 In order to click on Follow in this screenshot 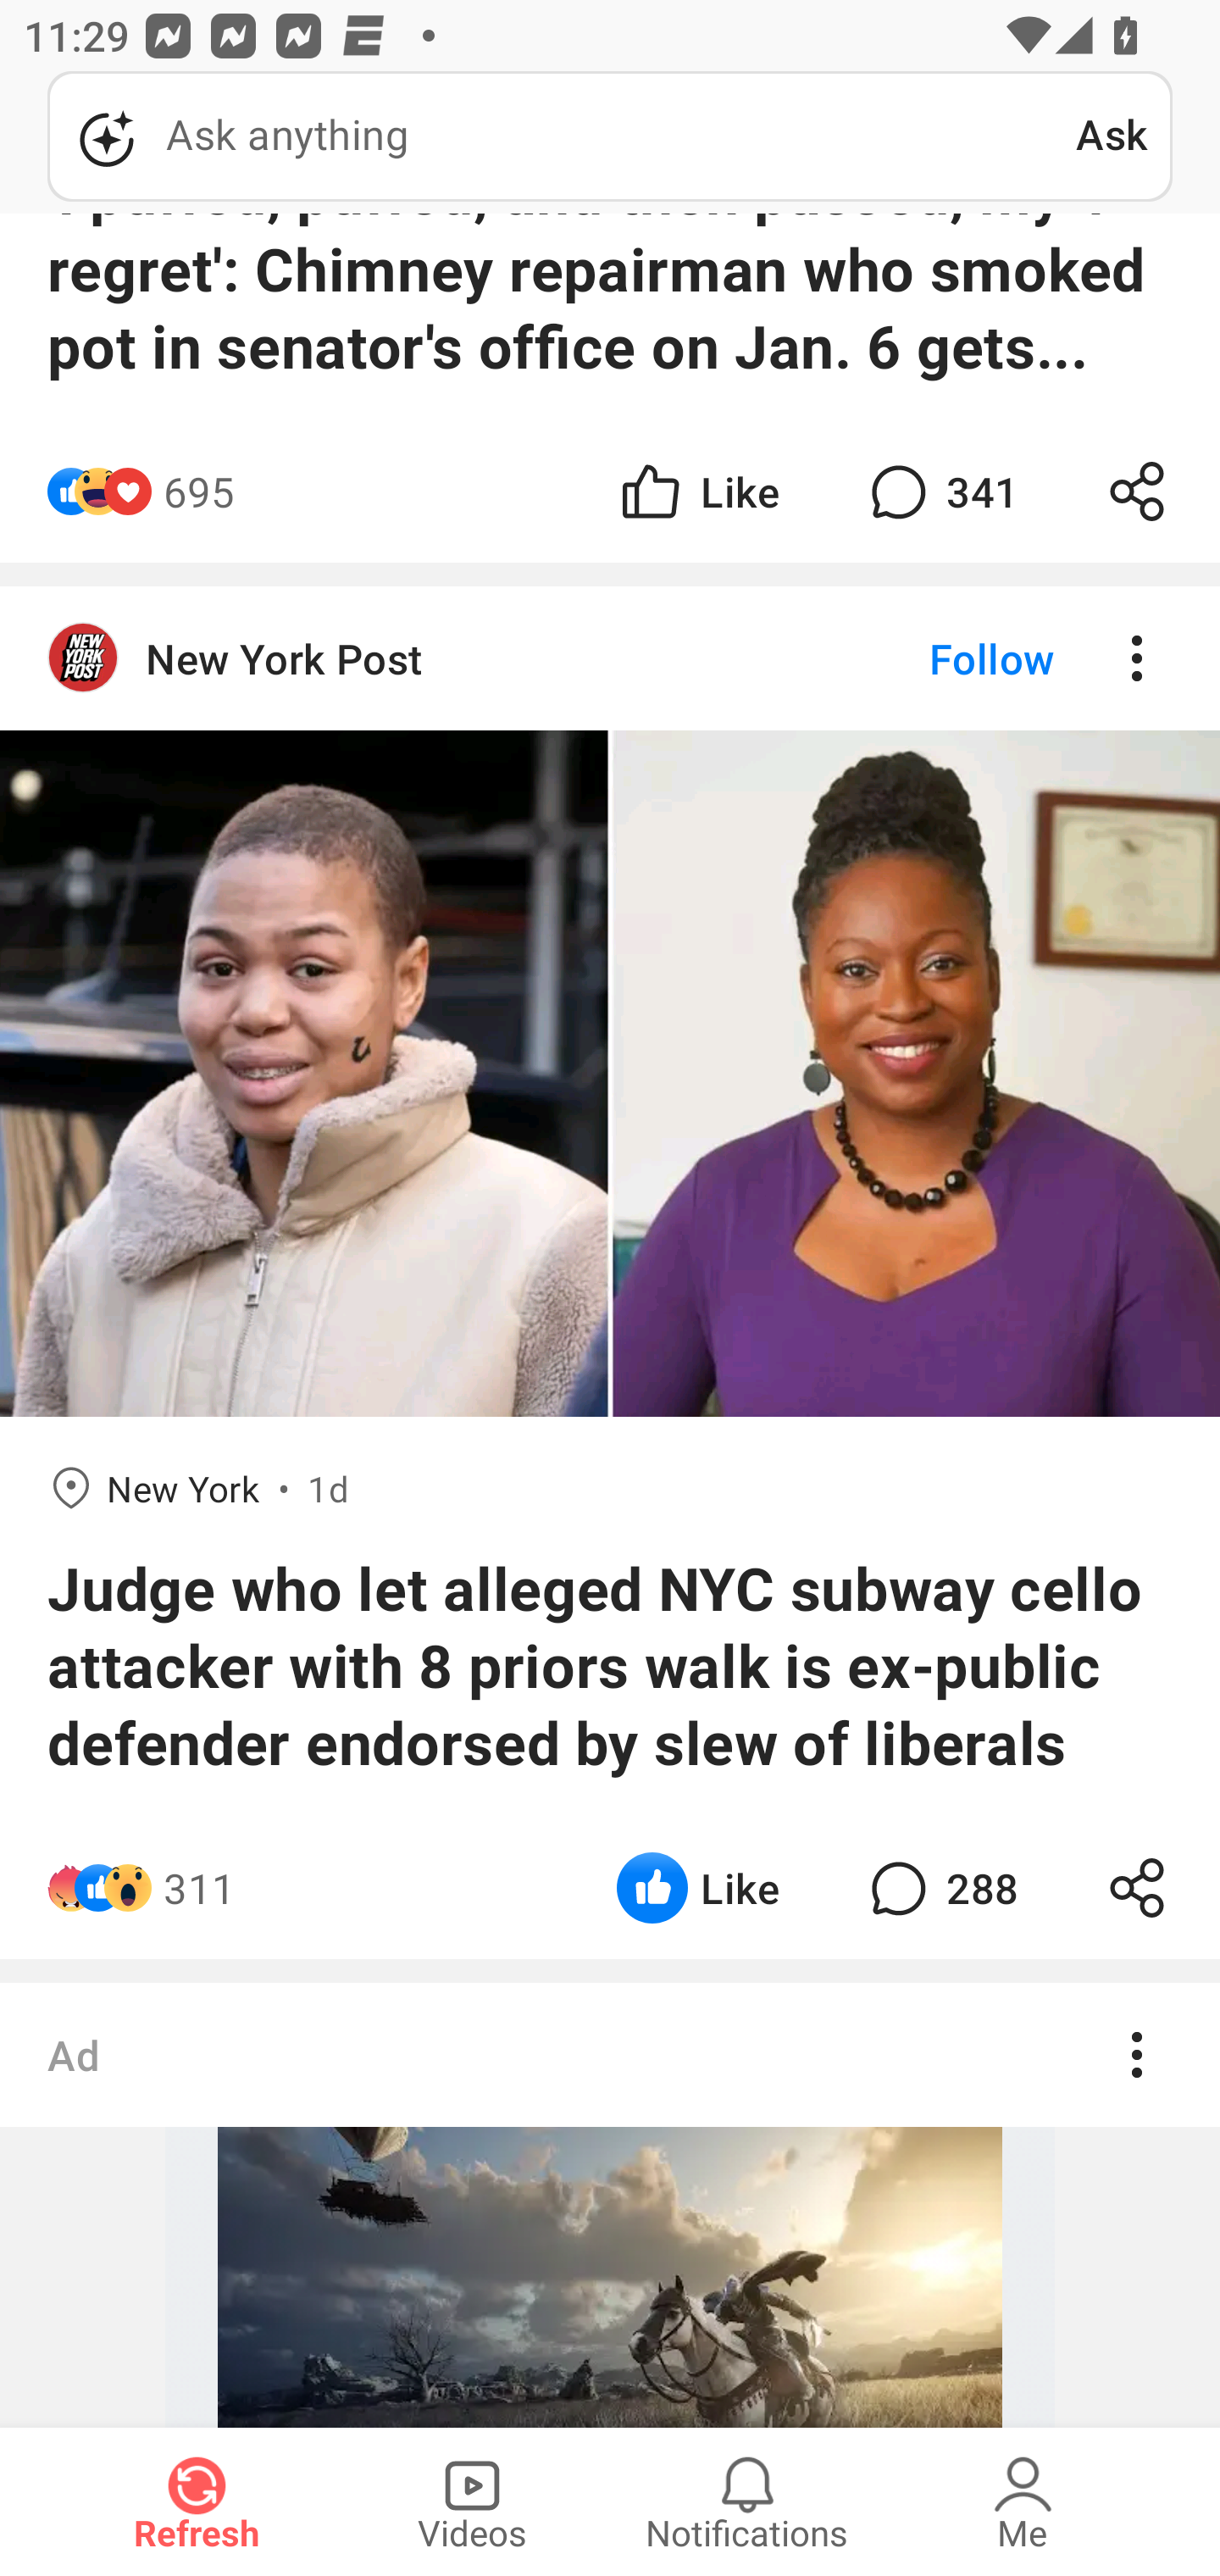, I will do `click(935, 659)`.